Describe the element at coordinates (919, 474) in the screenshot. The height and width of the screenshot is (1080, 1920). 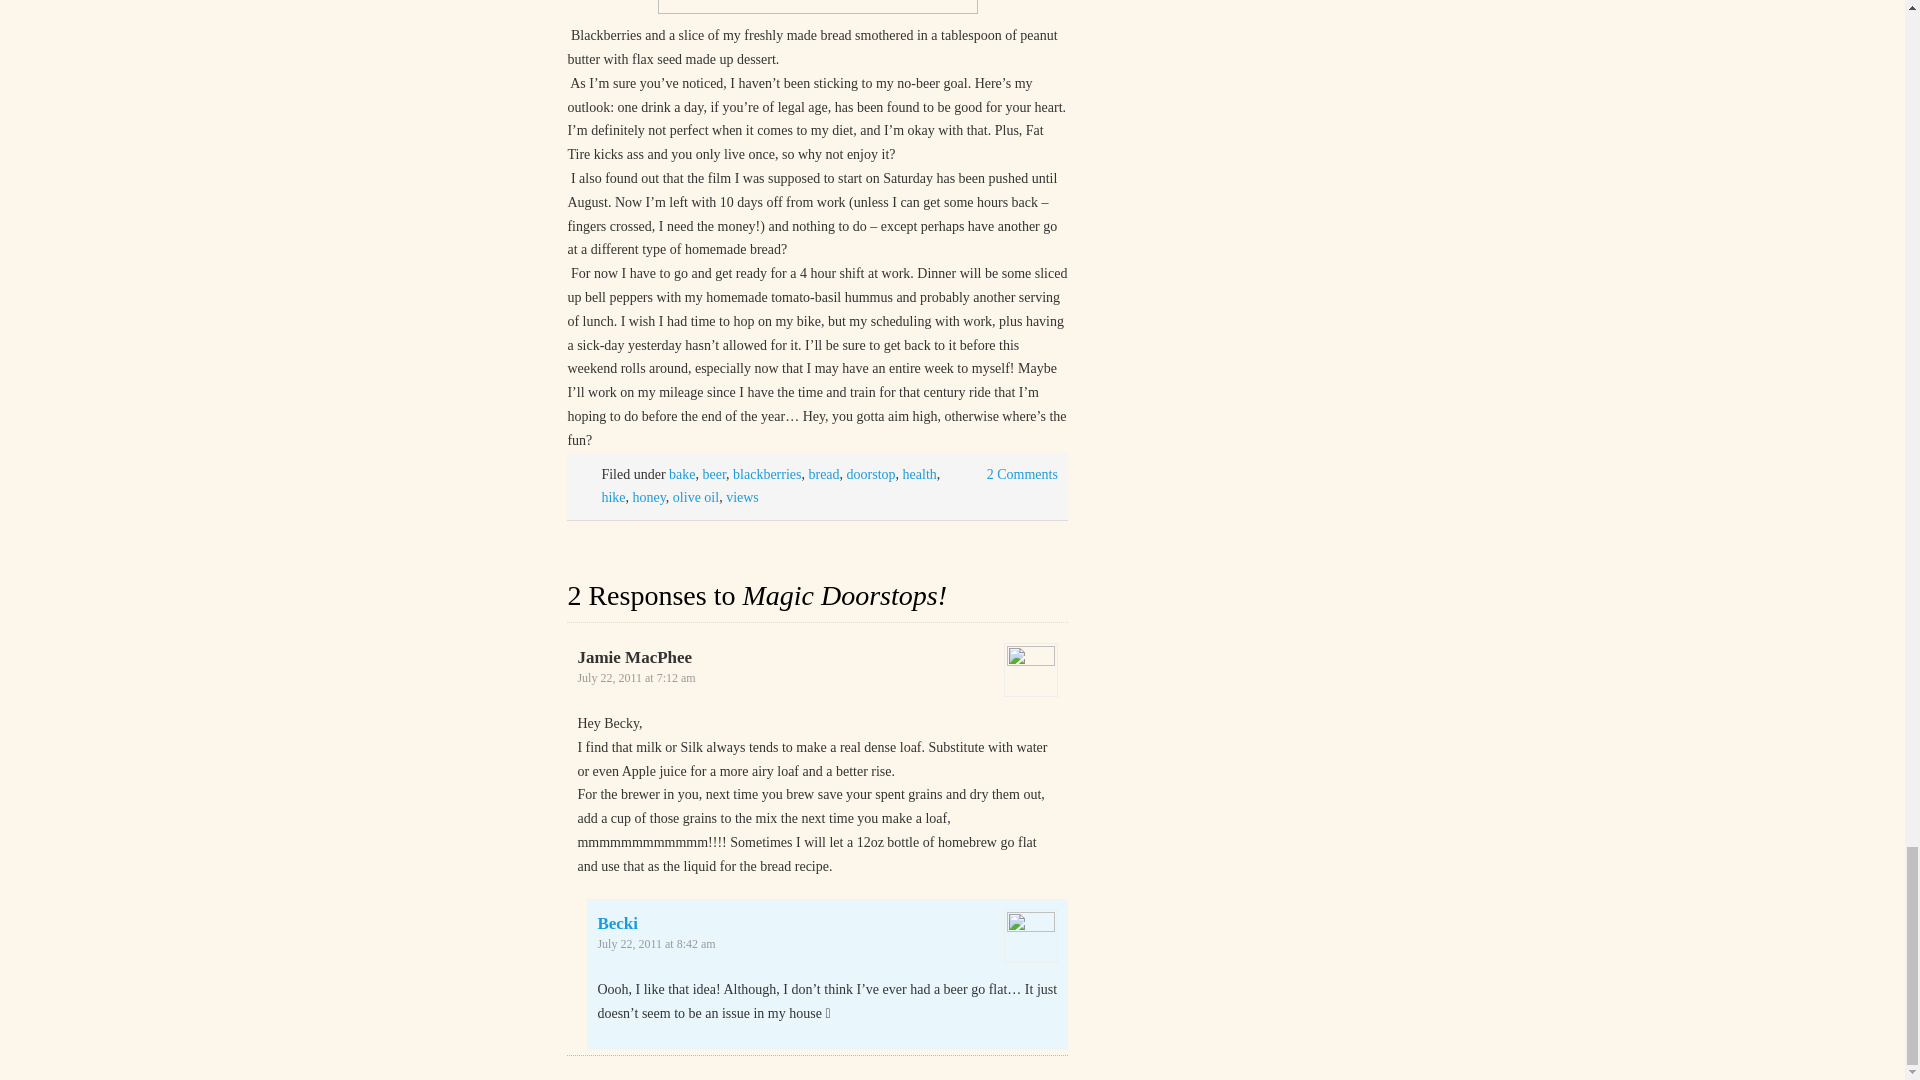
I see `health` at that location.